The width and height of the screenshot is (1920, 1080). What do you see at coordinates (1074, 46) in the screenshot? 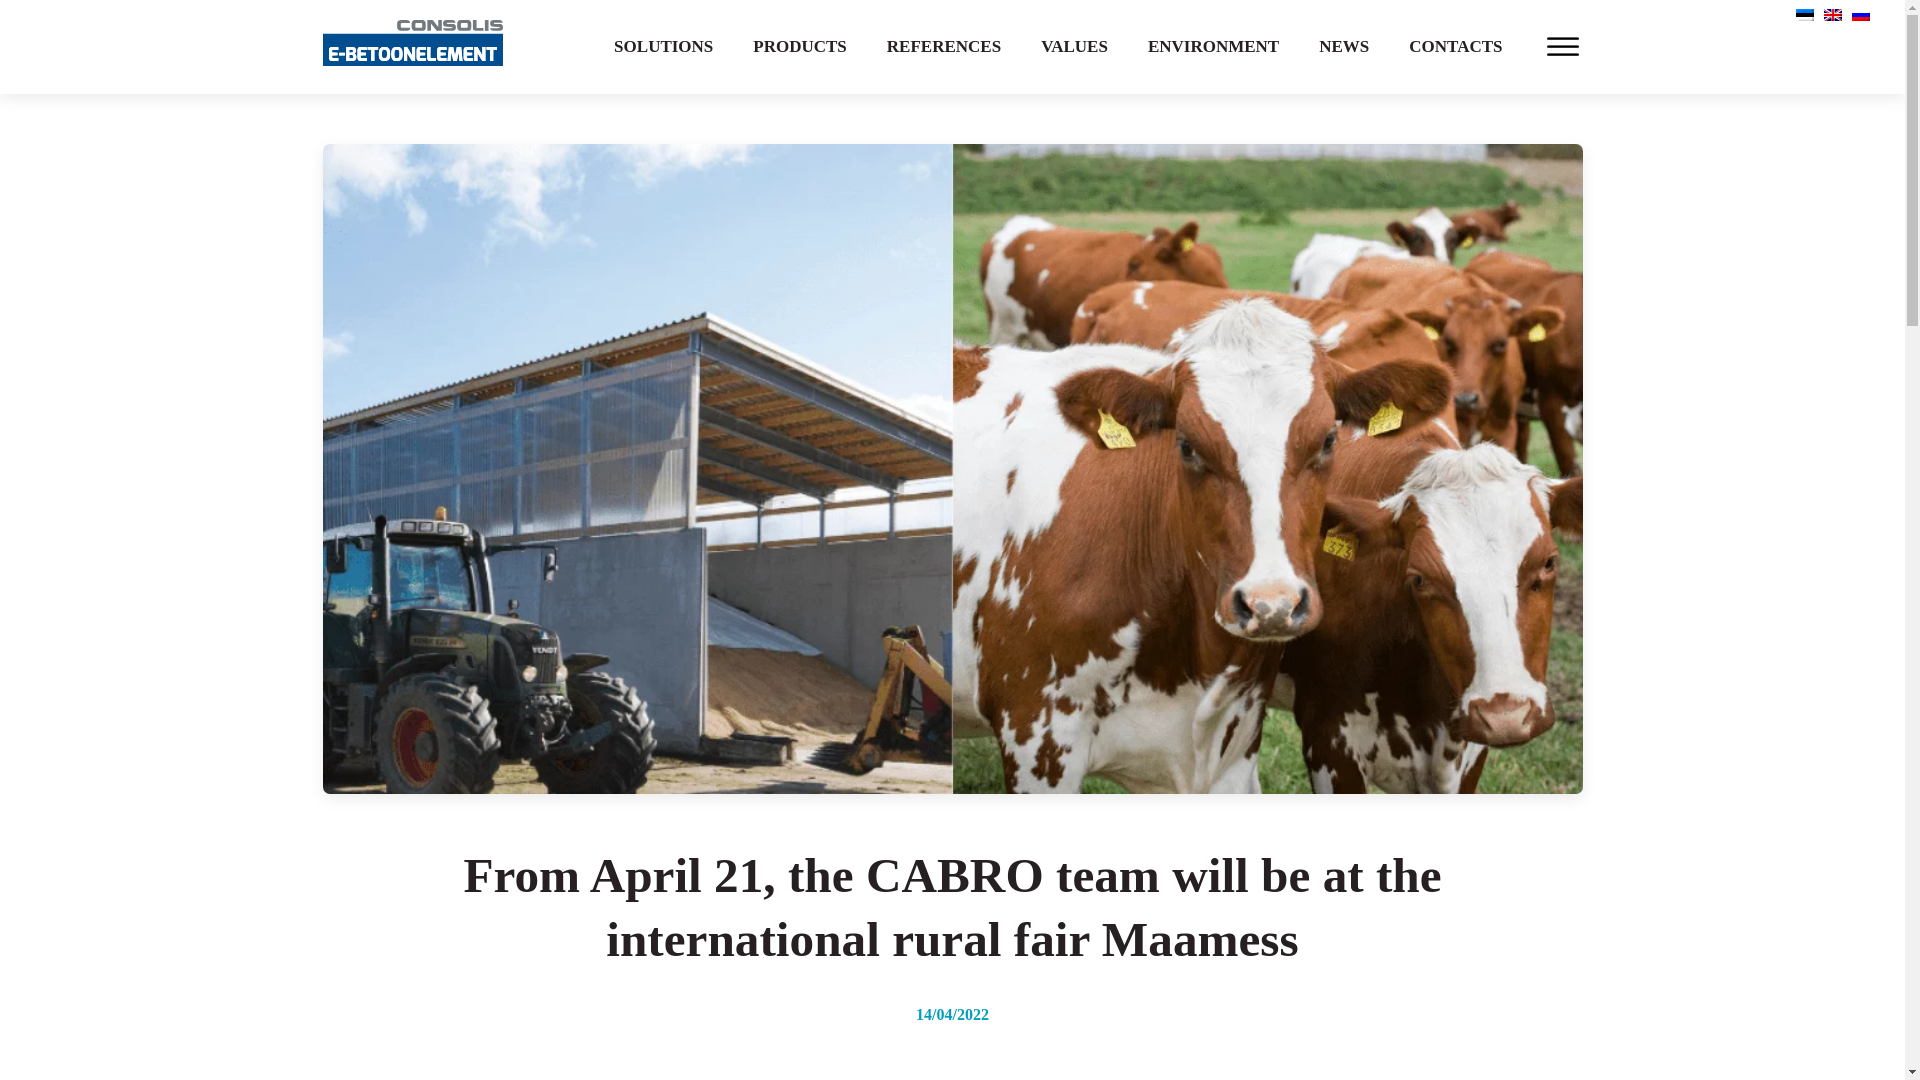
I see `VALUES` at bounding box center [1074, 46].